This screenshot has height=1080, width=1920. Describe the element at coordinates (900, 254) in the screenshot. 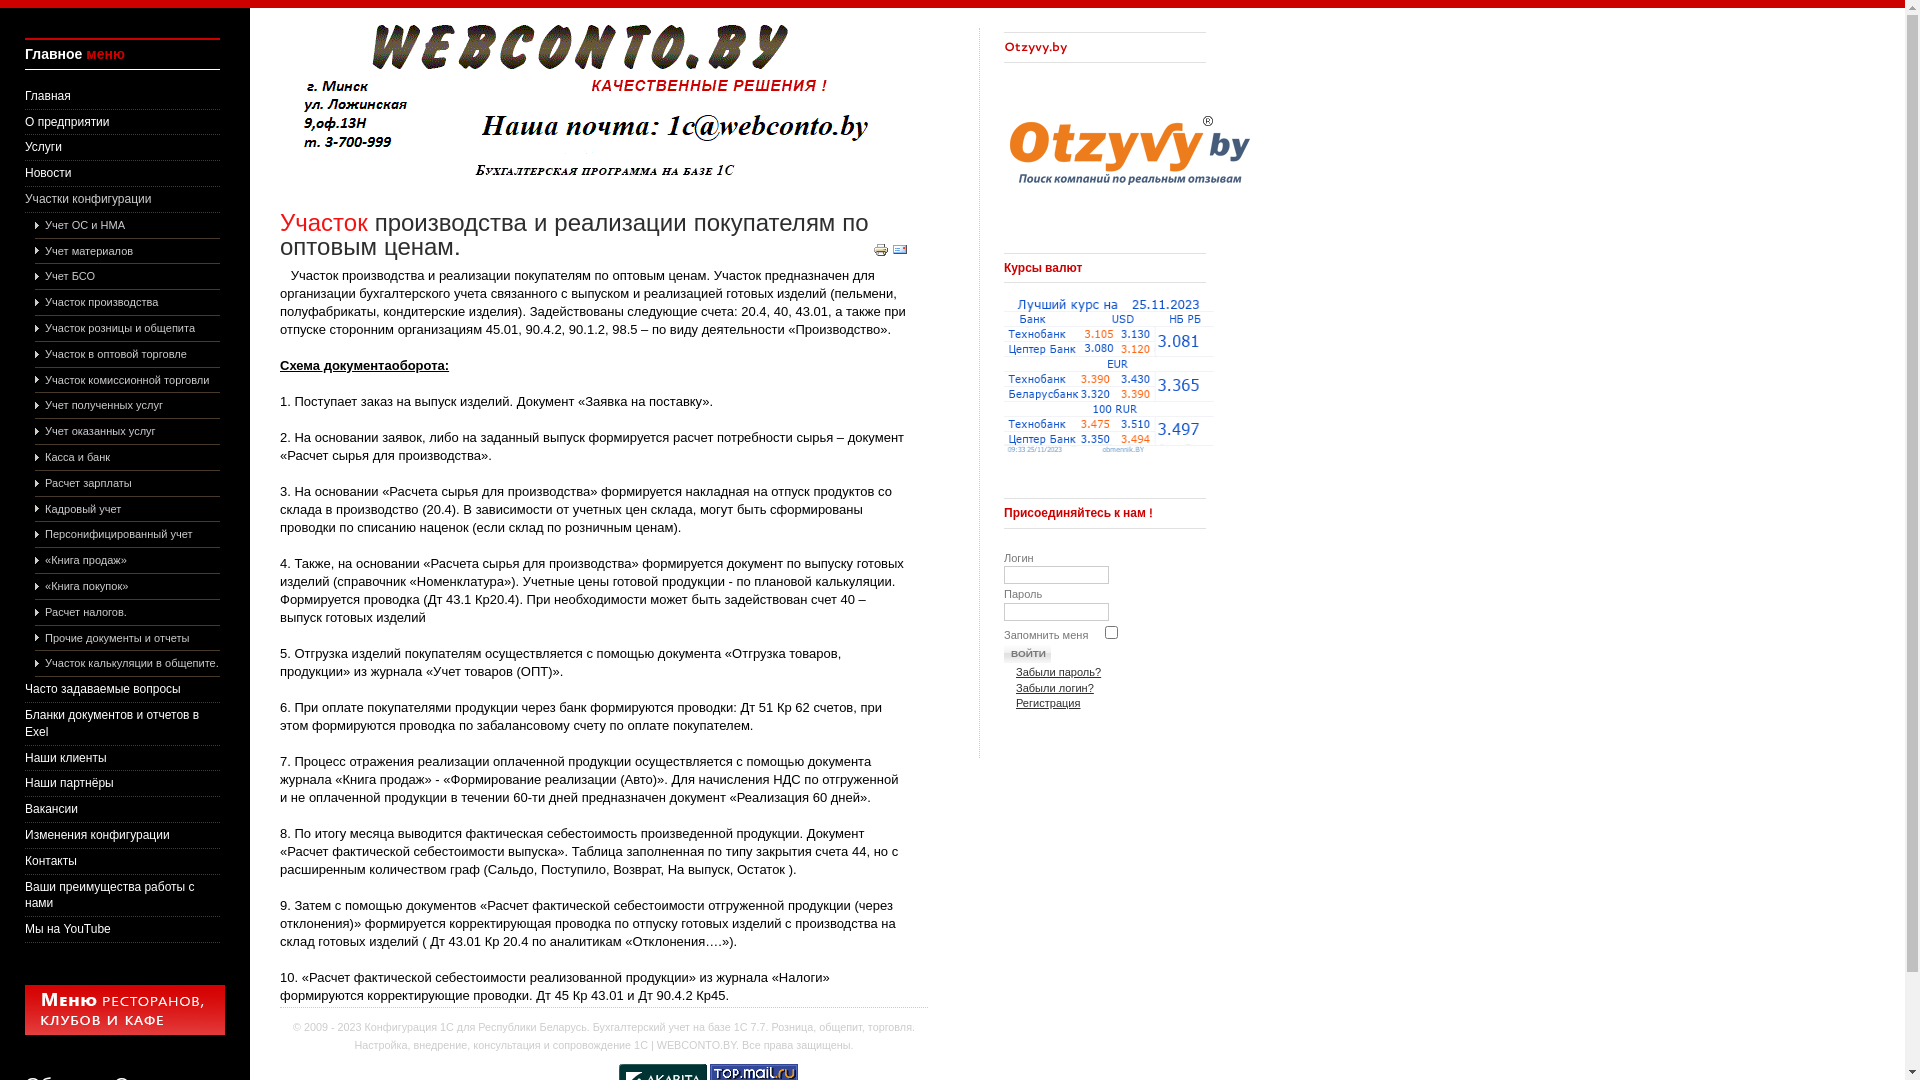

I see `E-mail` at that location.